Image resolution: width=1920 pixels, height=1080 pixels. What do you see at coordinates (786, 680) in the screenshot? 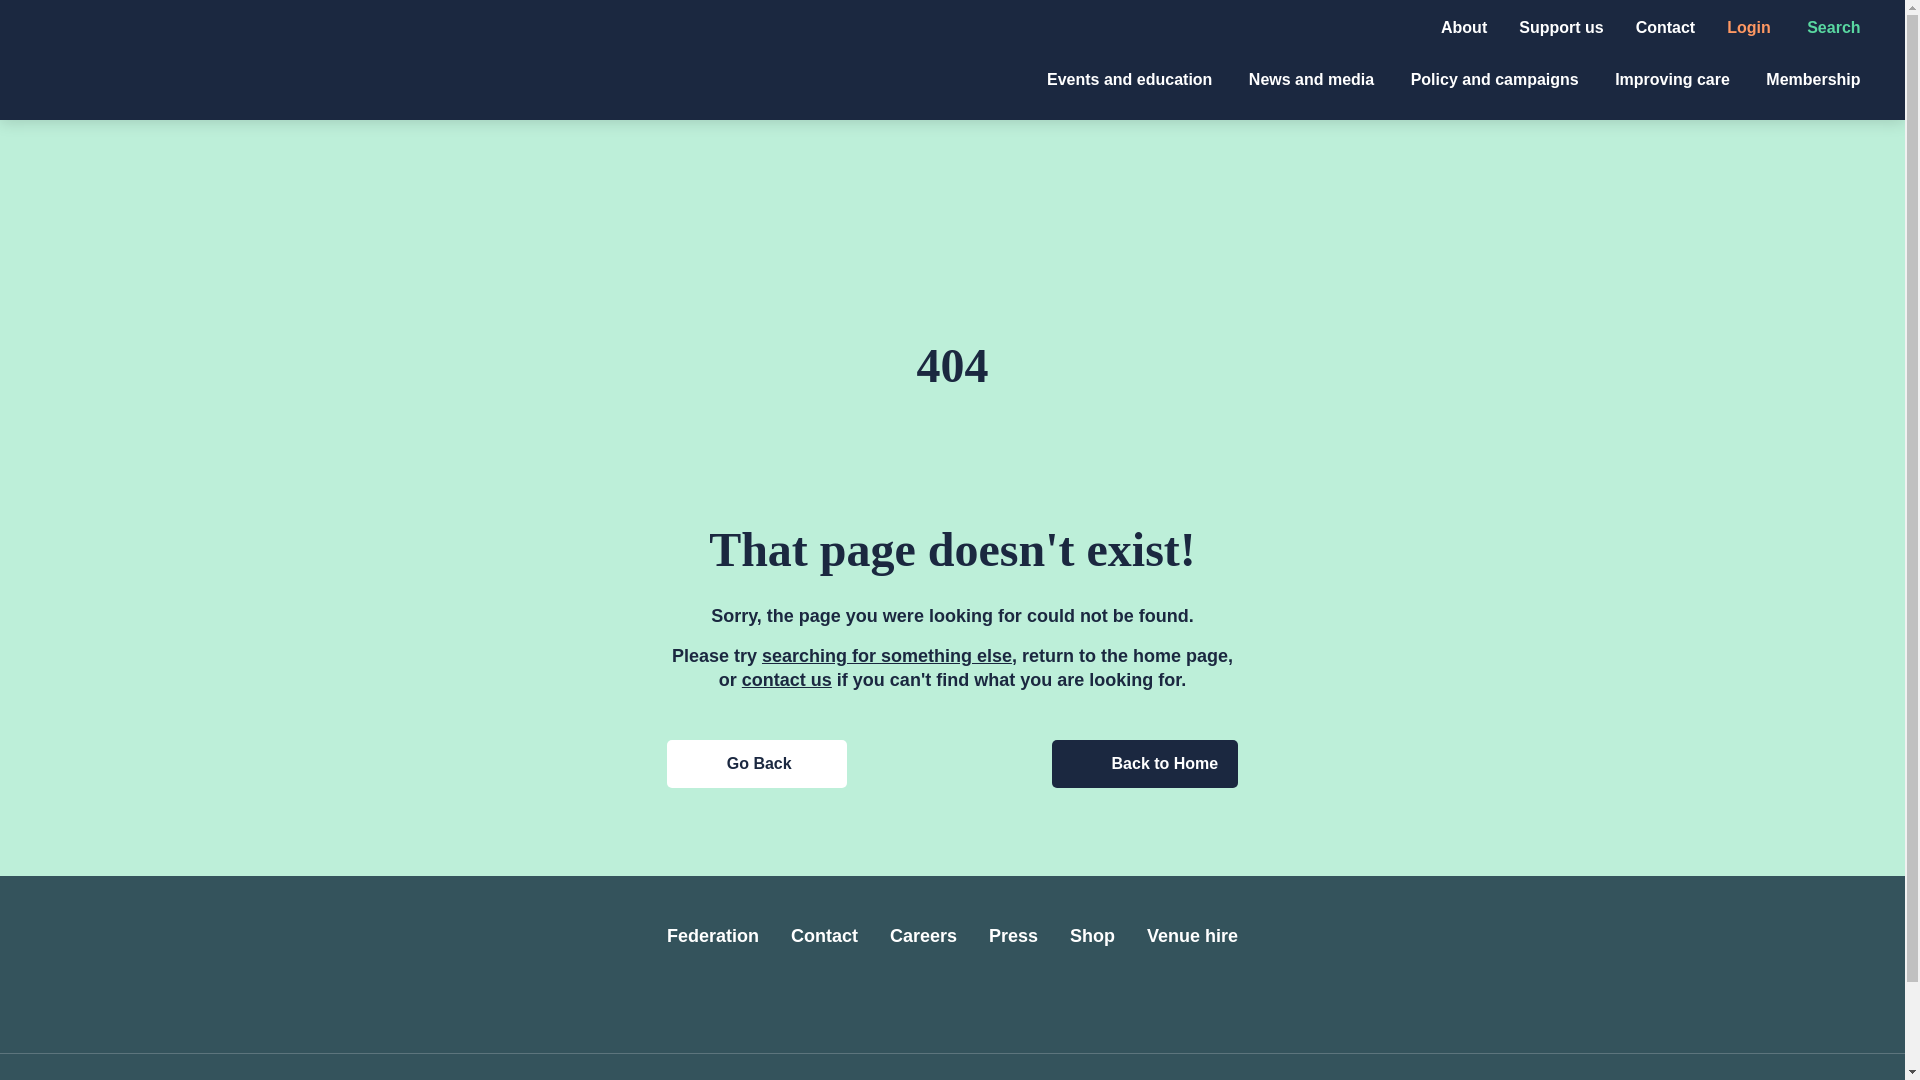
I see `Contact us` at bounding box center [786, 680].